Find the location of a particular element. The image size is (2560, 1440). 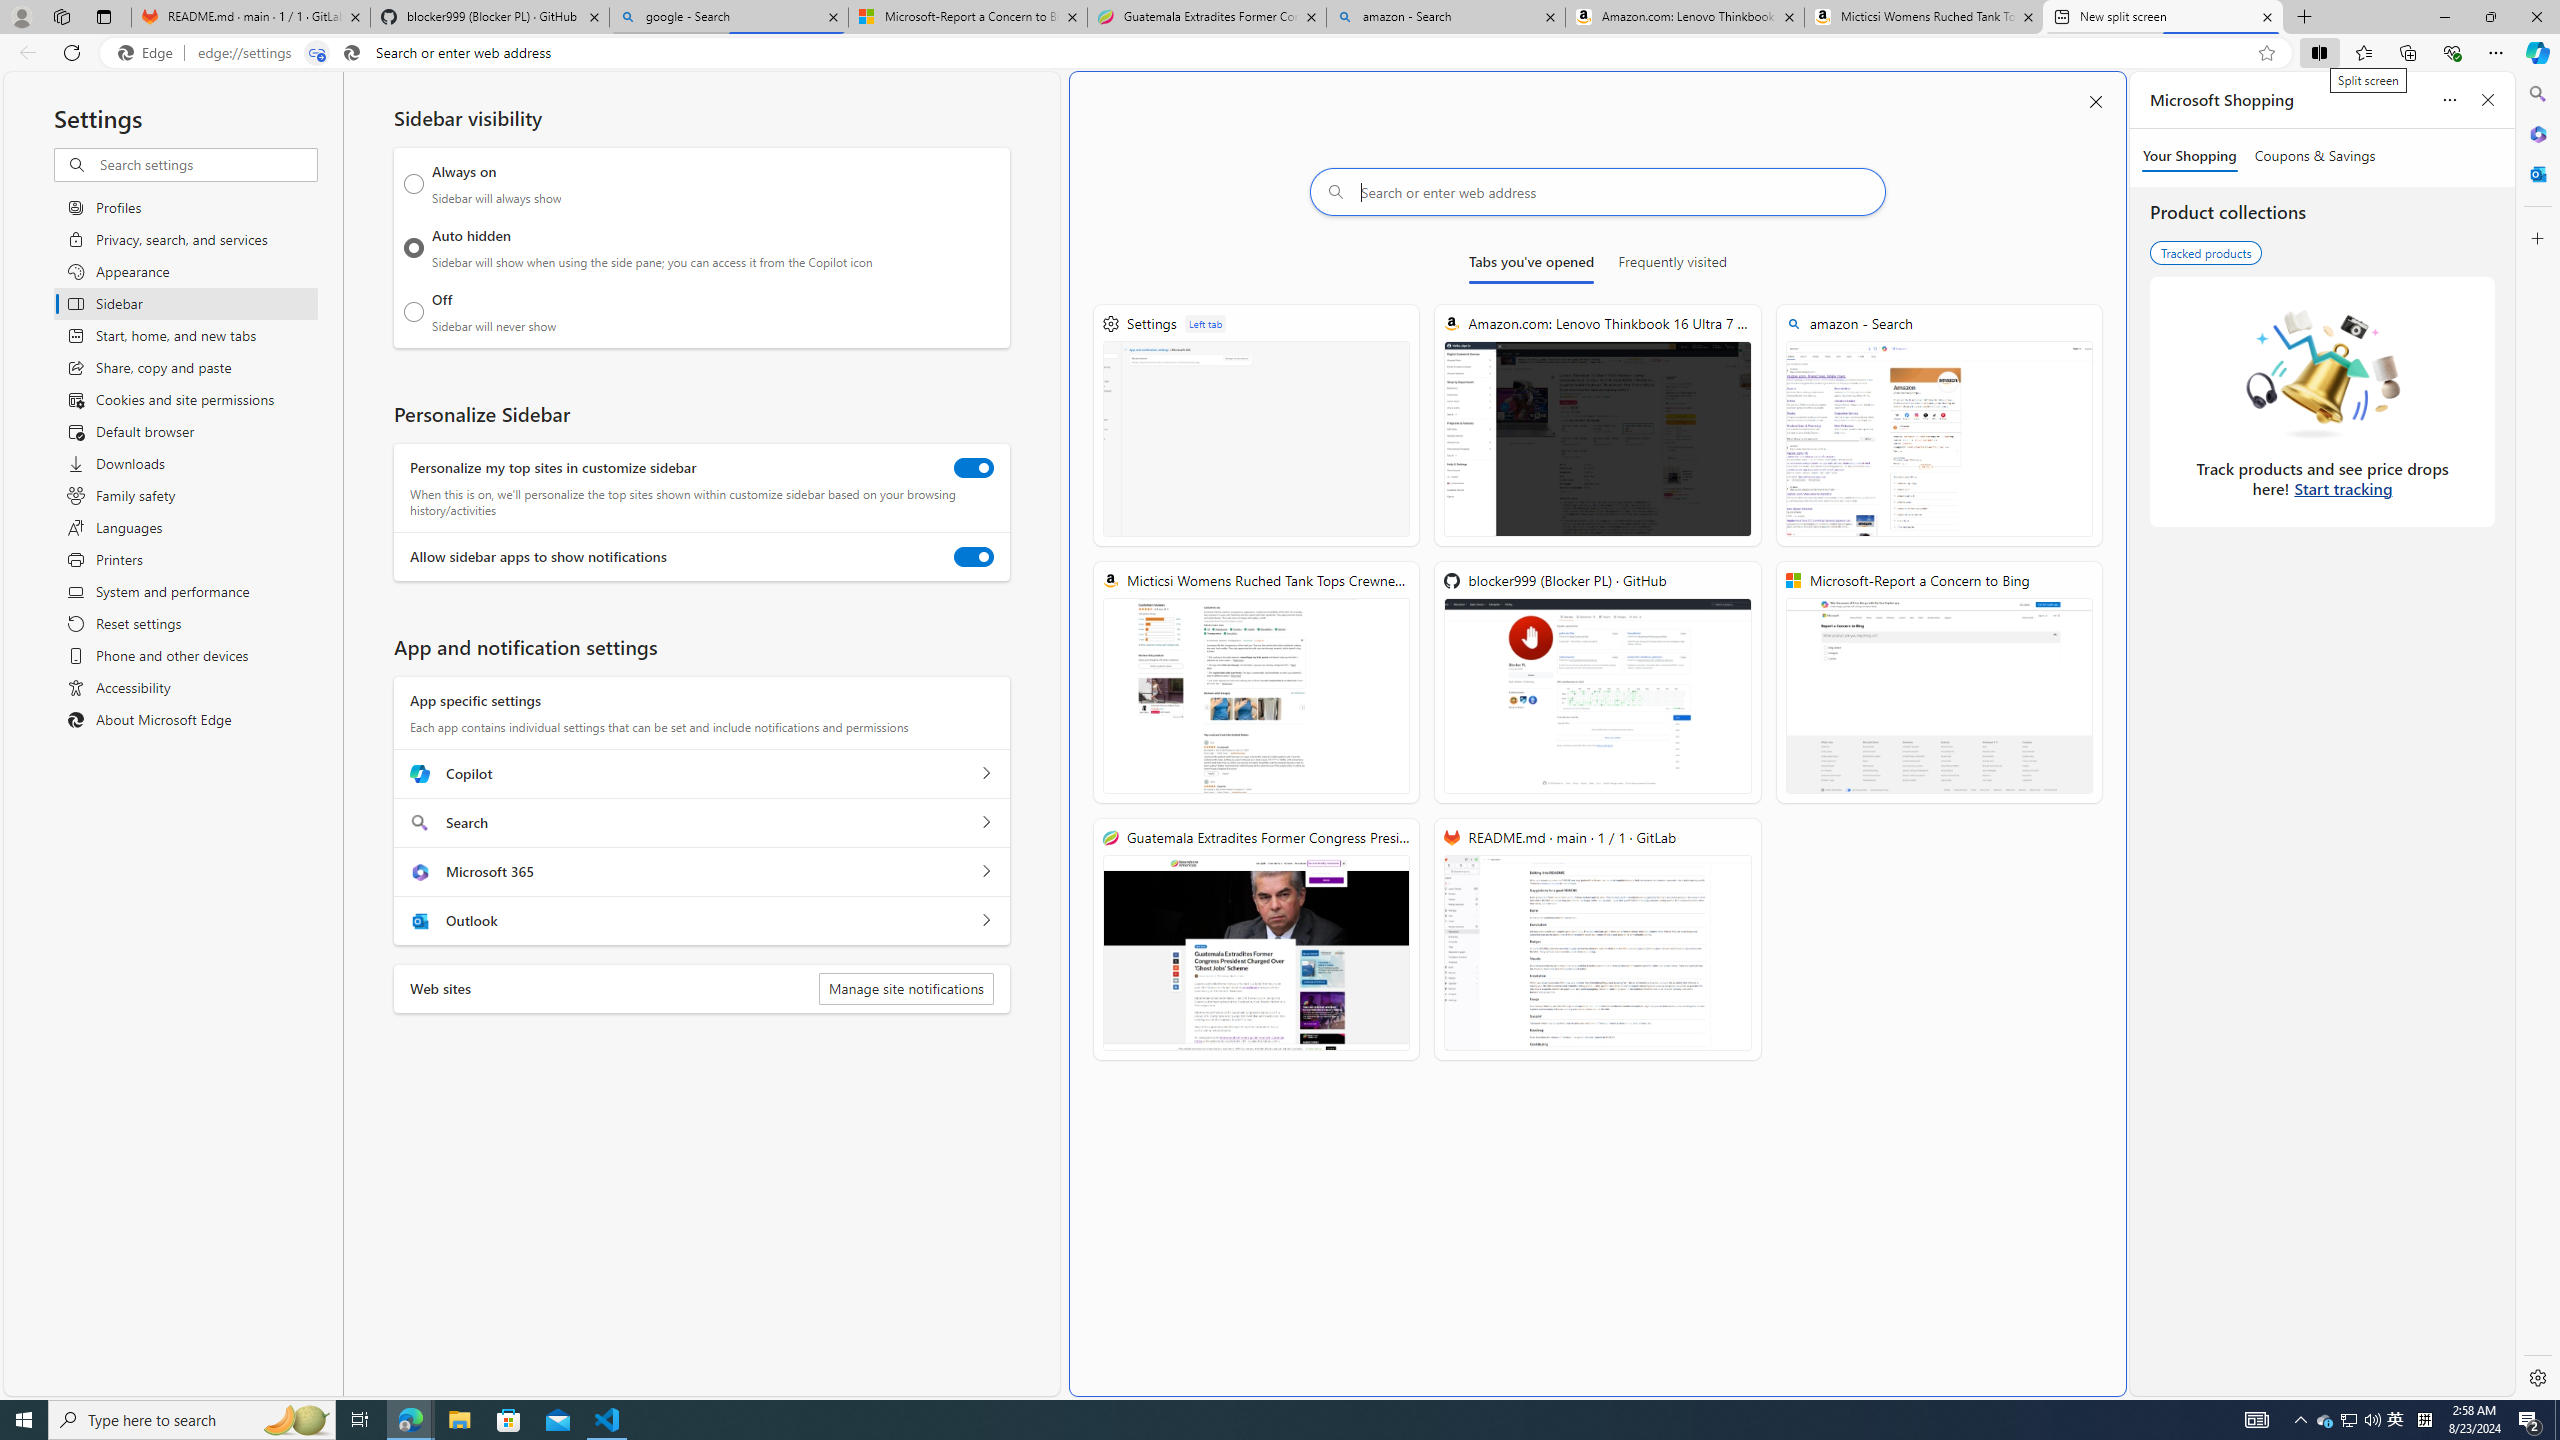

Restore is located at coordinates (2490, 17).